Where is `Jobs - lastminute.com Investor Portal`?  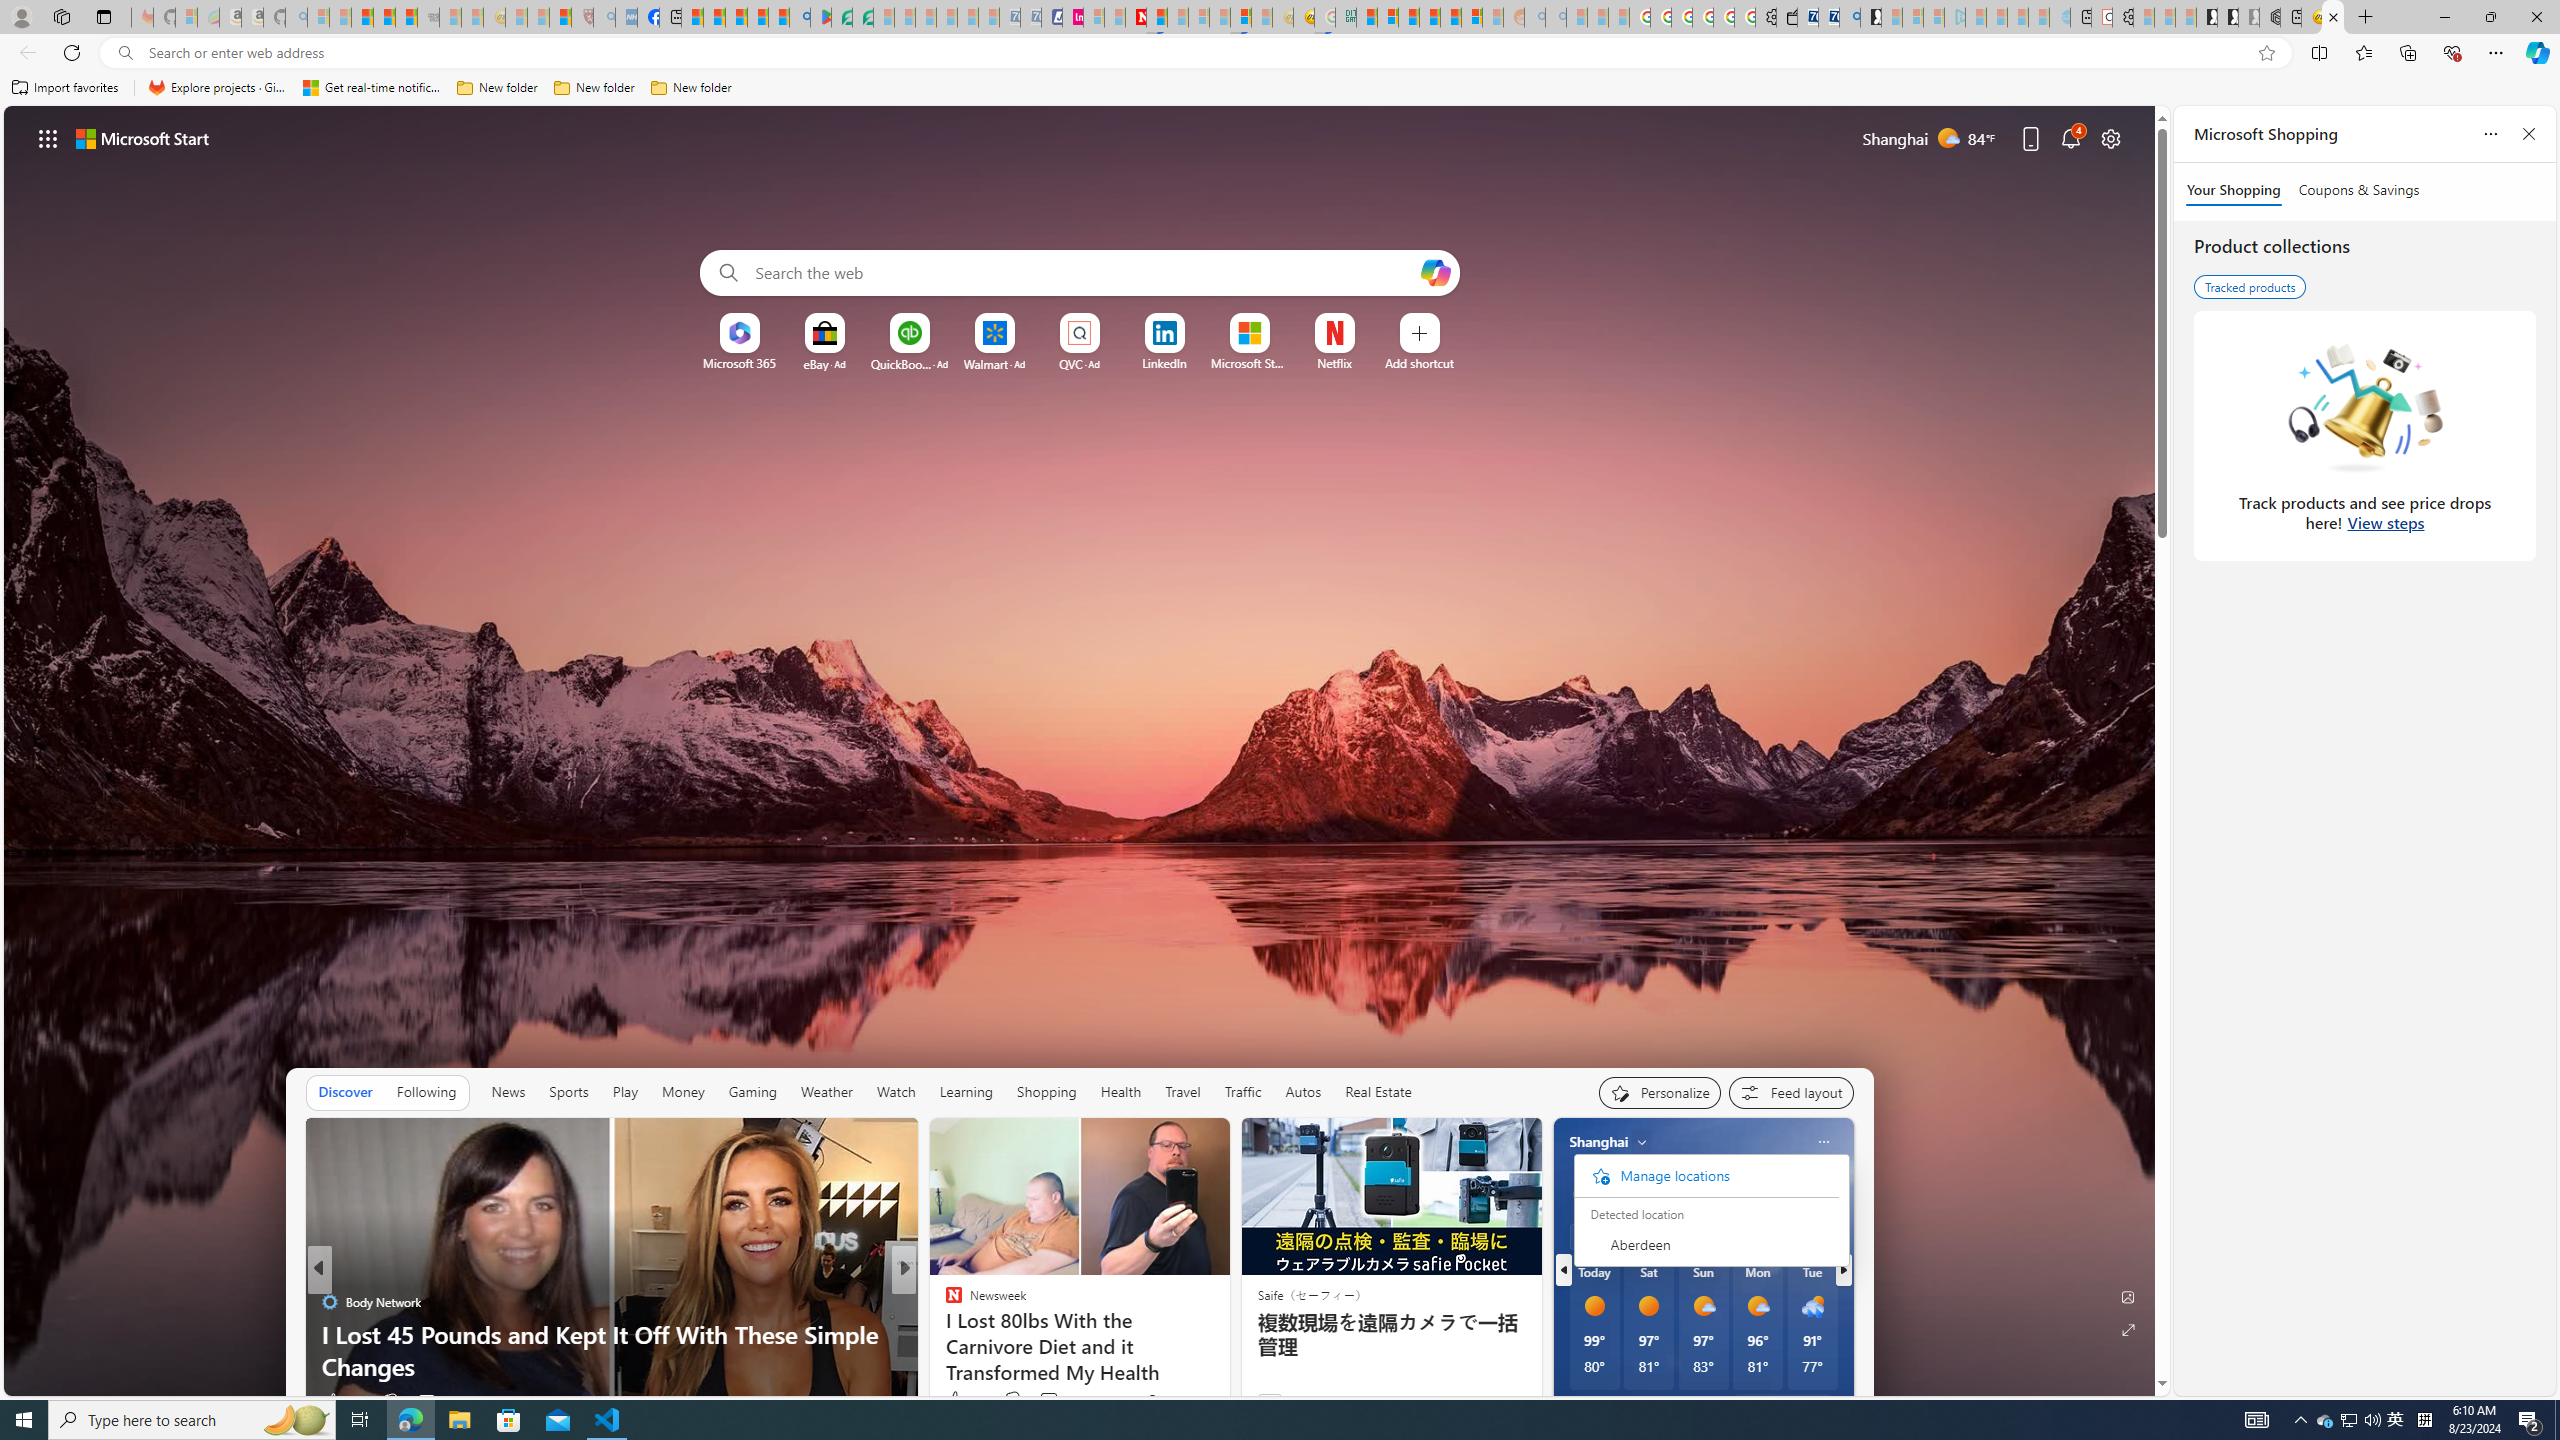
Jobs - lastminute.com Investor Portal is located at coordinates (1074, 17).